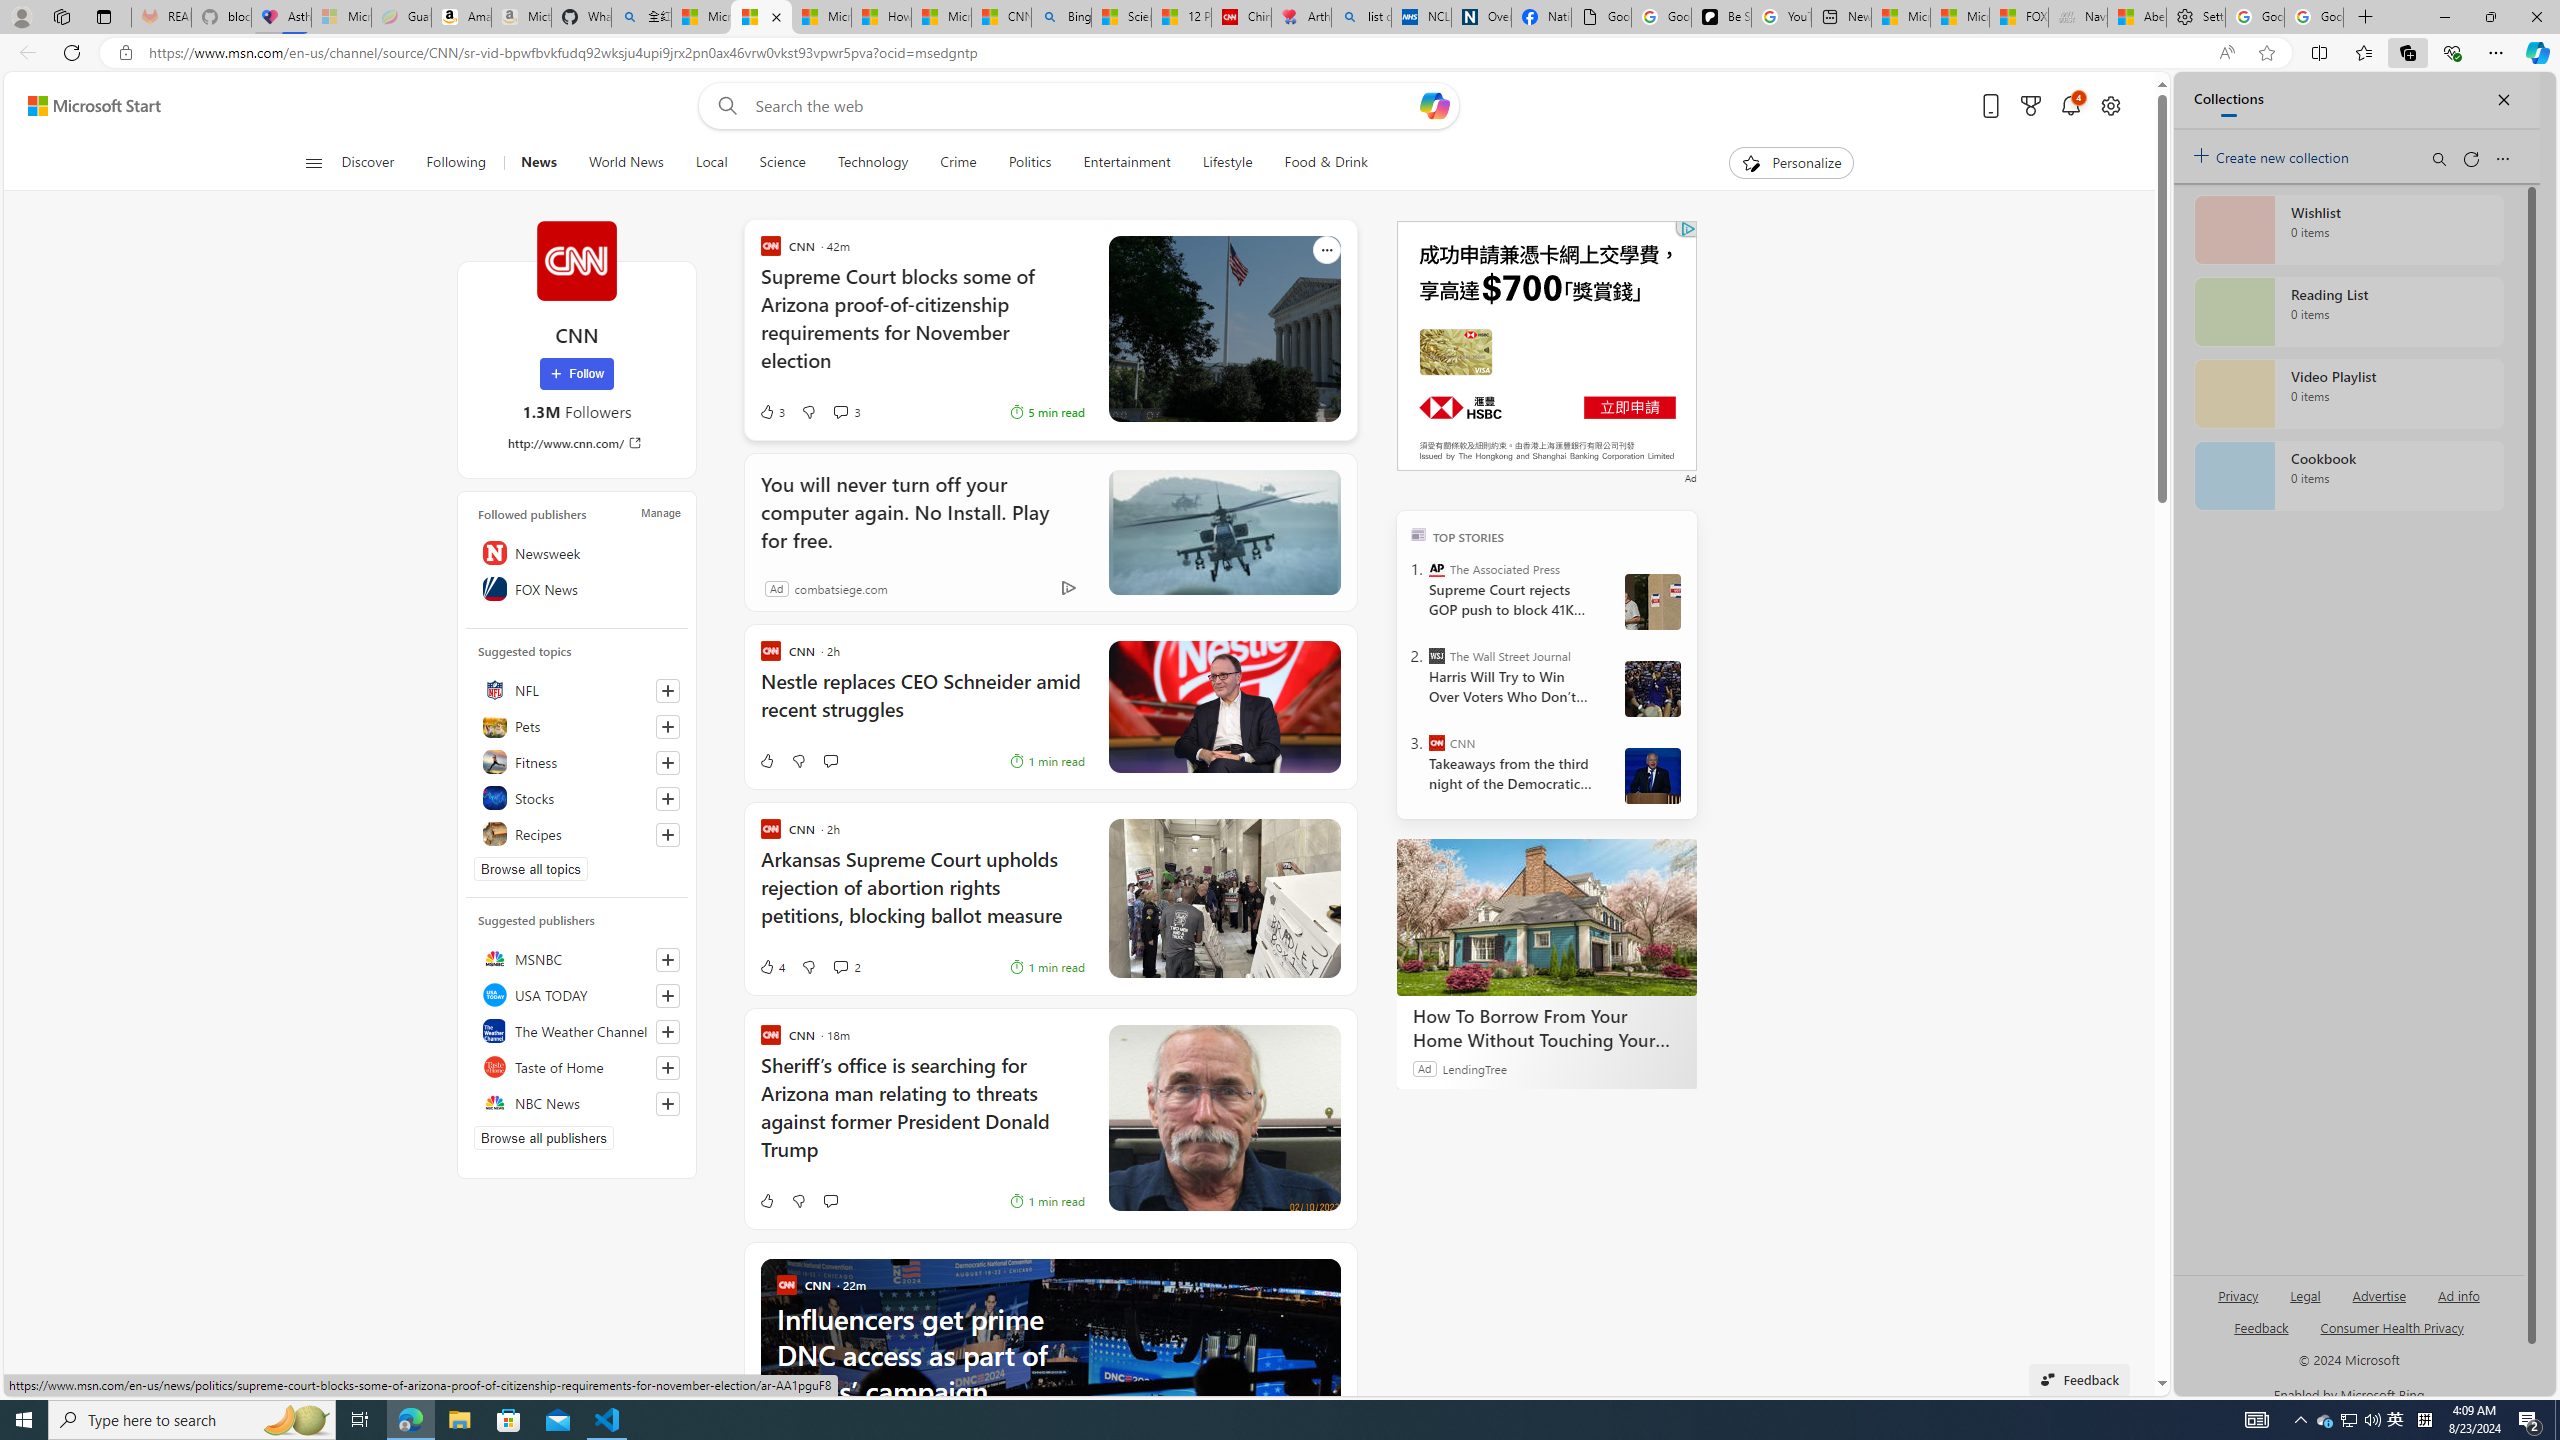  What do you see at coordinates (576, 994) in the screenshot?
I see `USA TODAY` at bounding box center [576, 994].